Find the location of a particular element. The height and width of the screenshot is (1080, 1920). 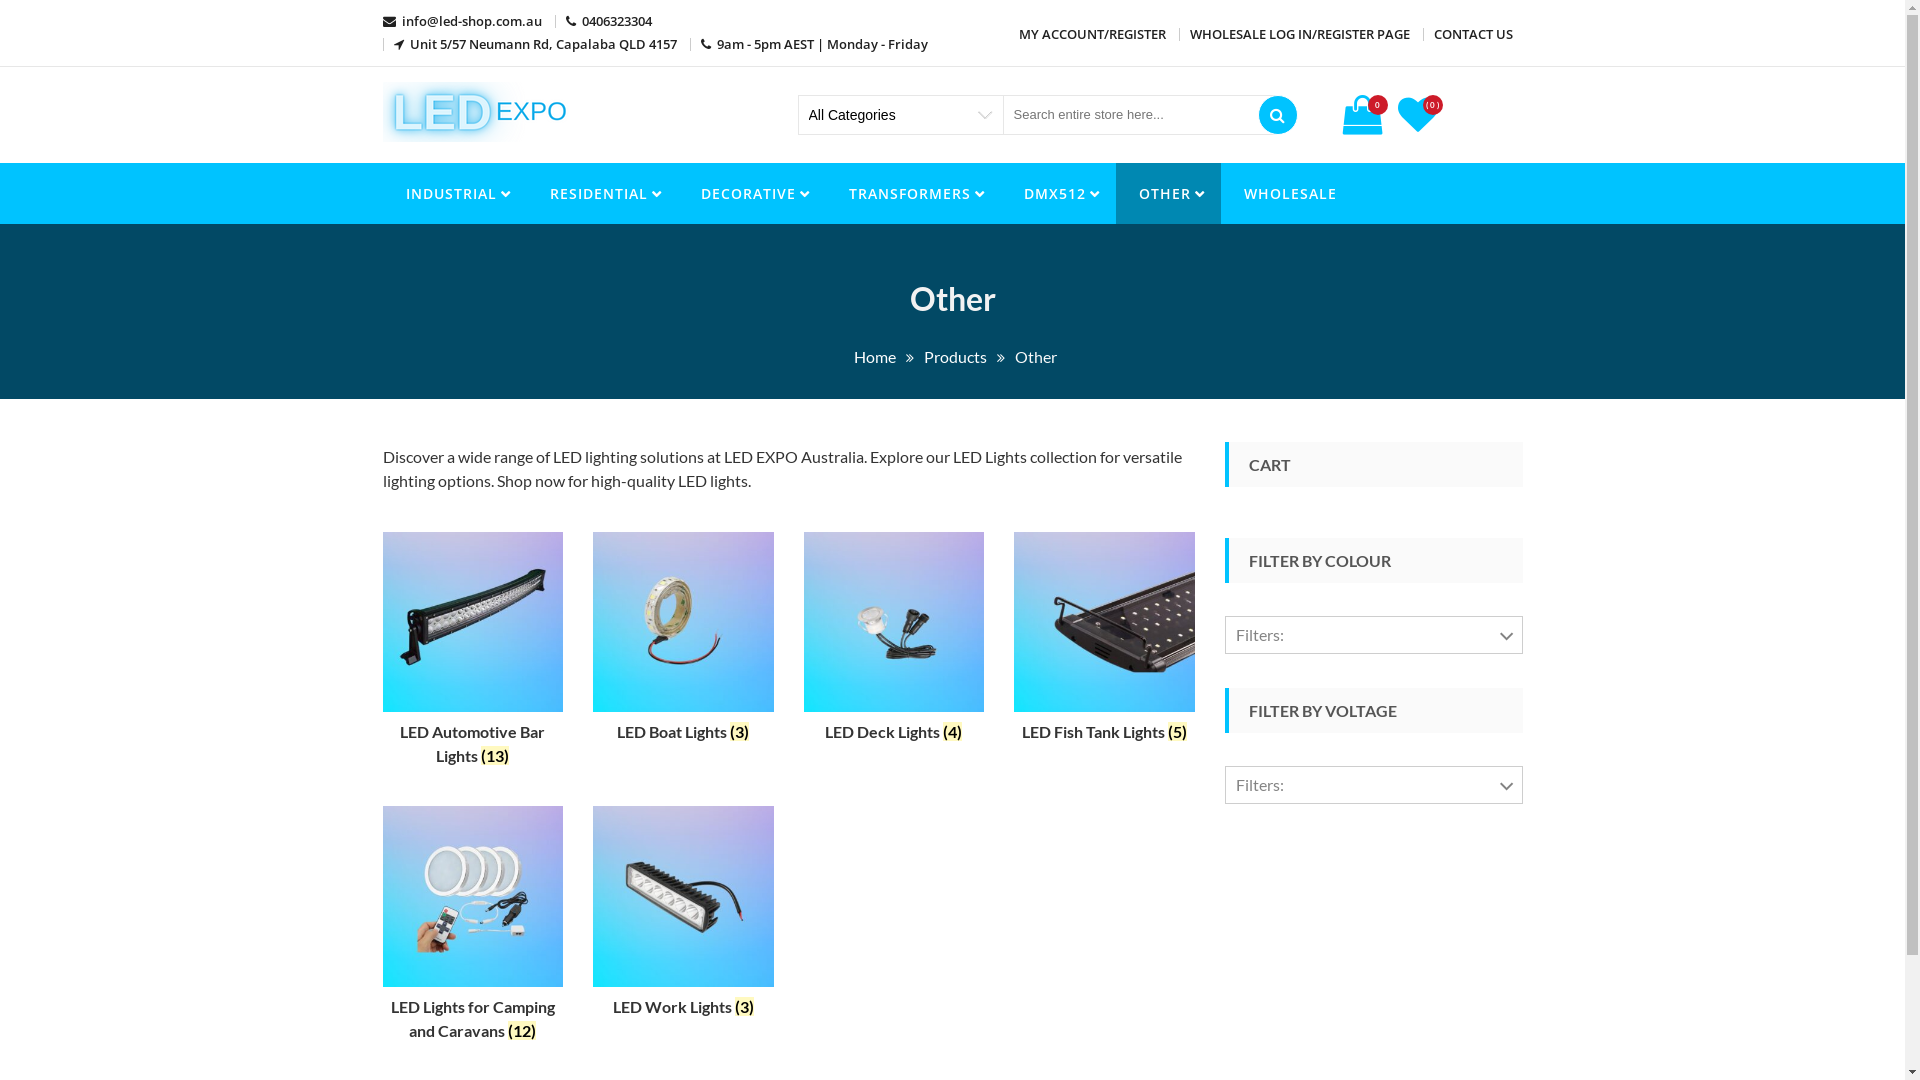

CONTACT US is located at coordinates (1474, 34).